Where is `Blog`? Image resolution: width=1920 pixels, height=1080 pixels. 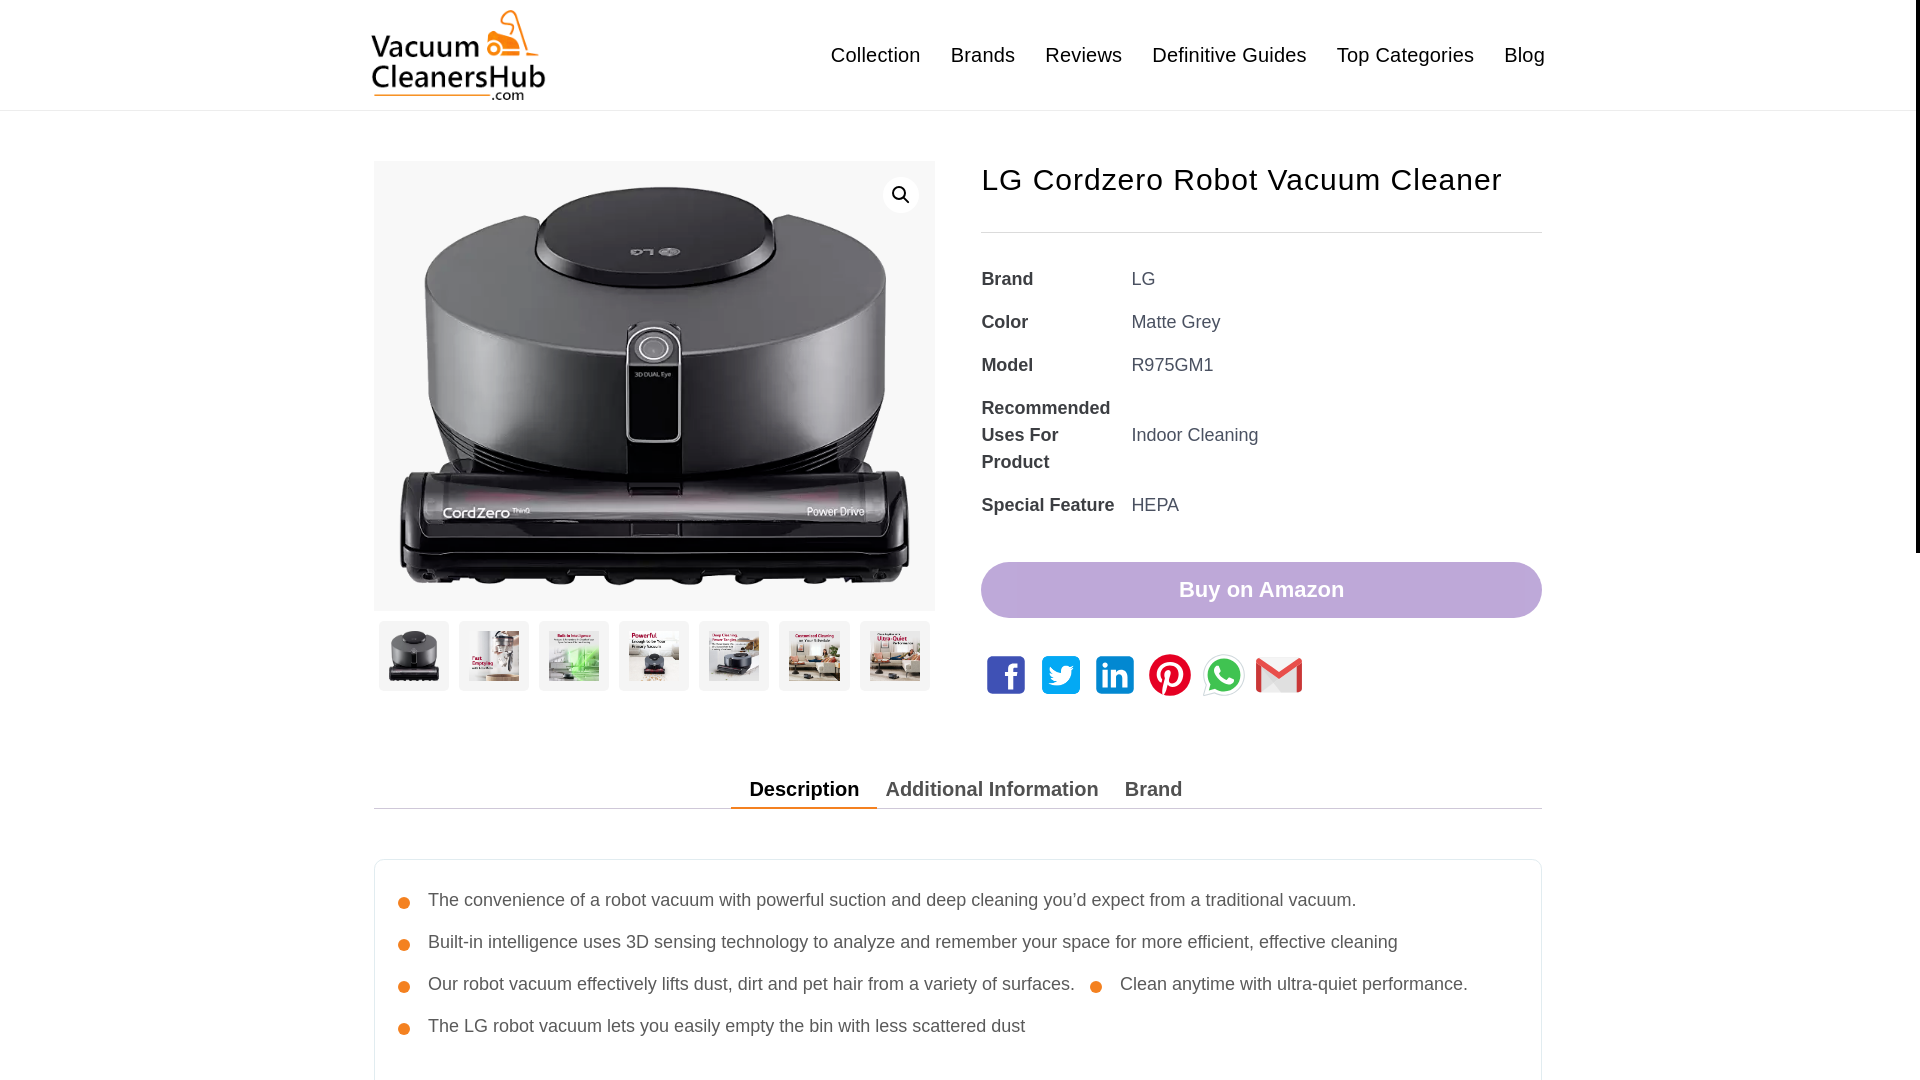 Blog is located at coordinates (1524, 54).